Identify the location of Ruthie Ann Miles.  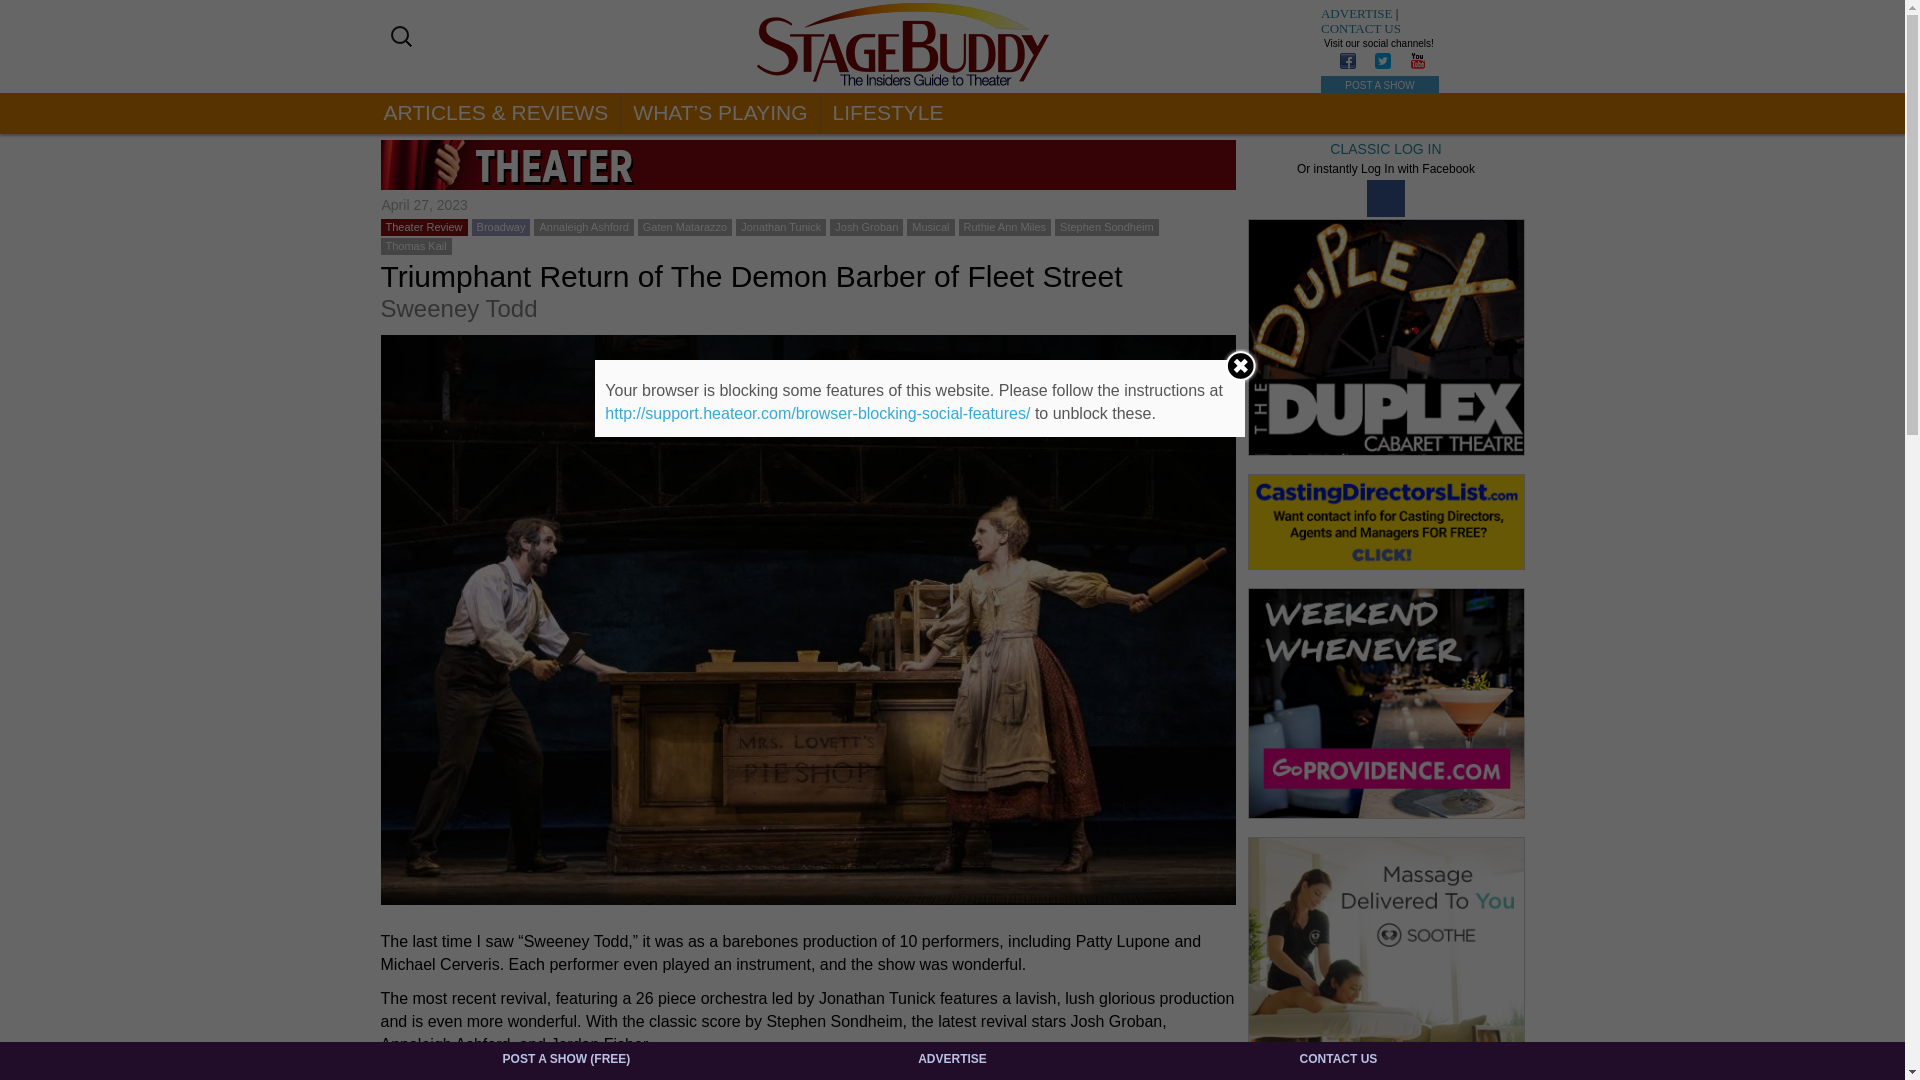
(1004, 227).